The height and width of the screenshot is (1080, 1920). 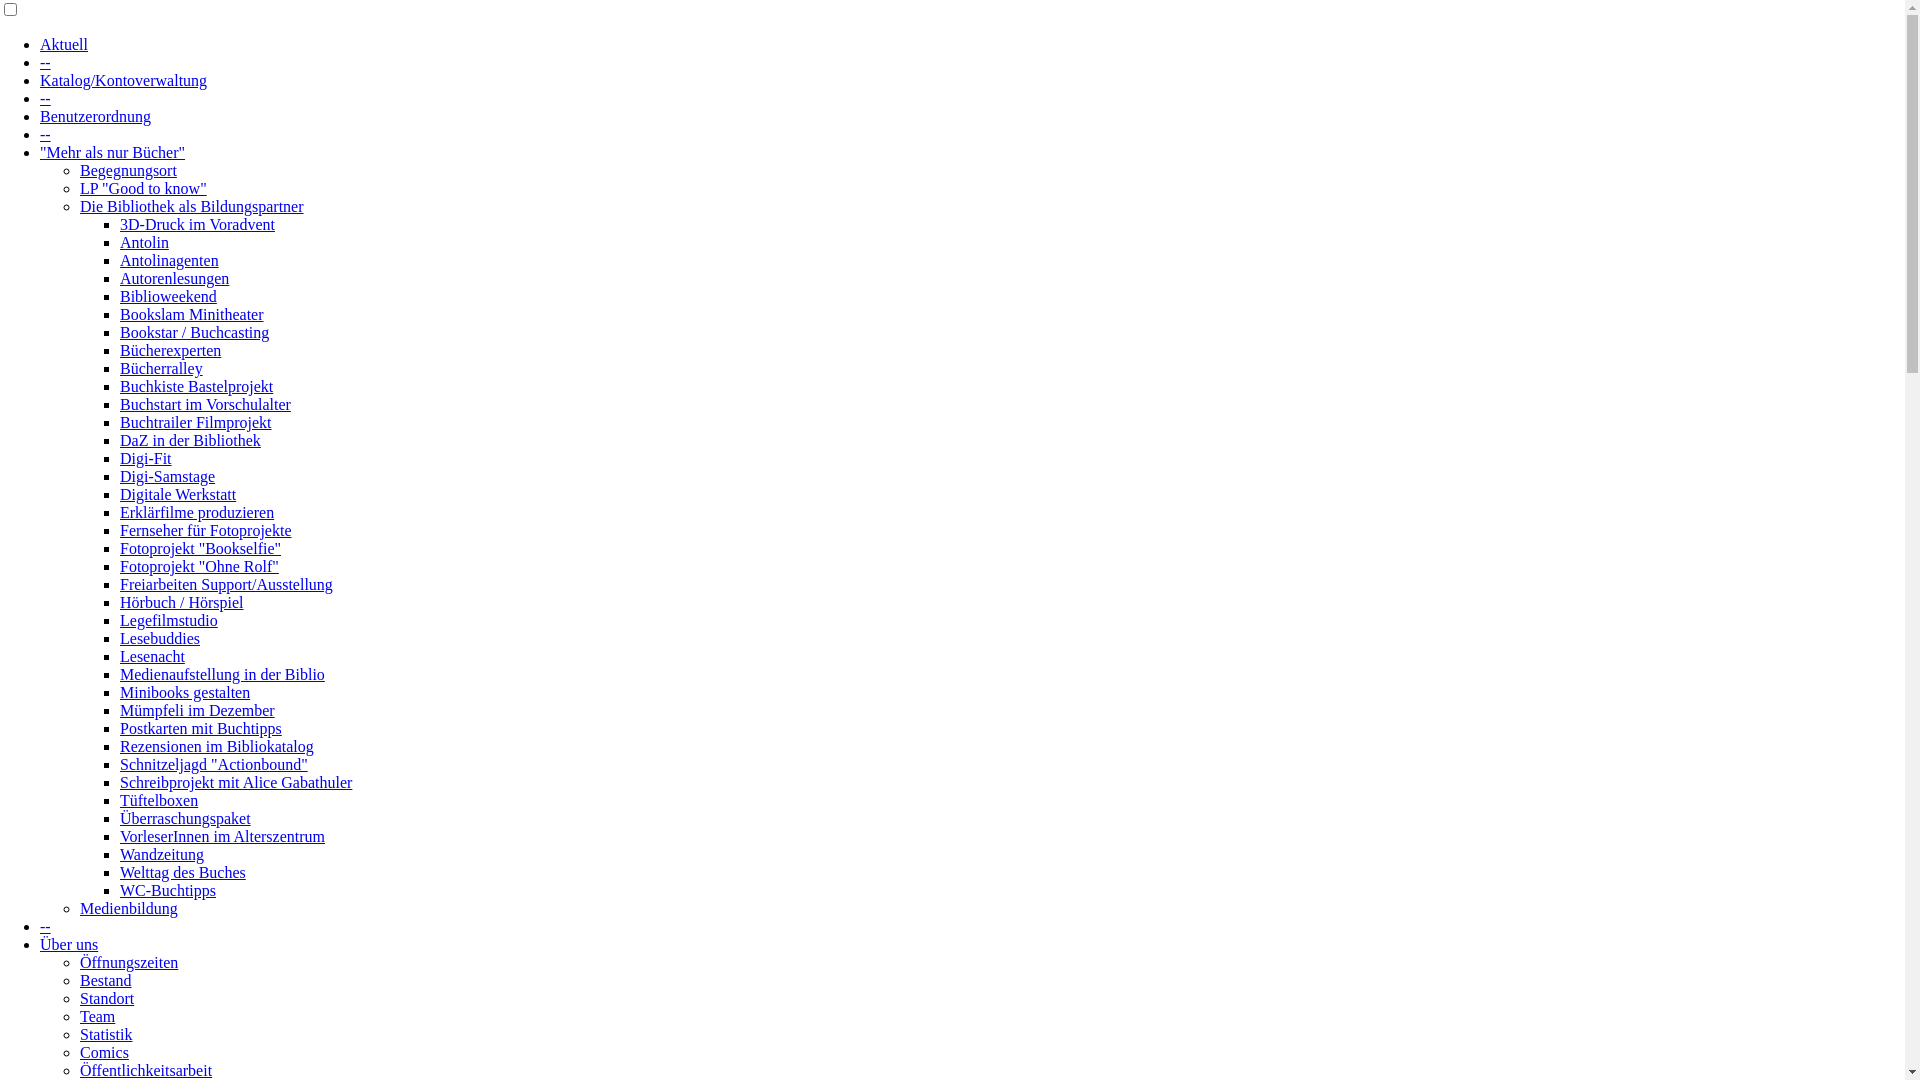 I want to click on Medienbildung, so click(x=129, y=908).